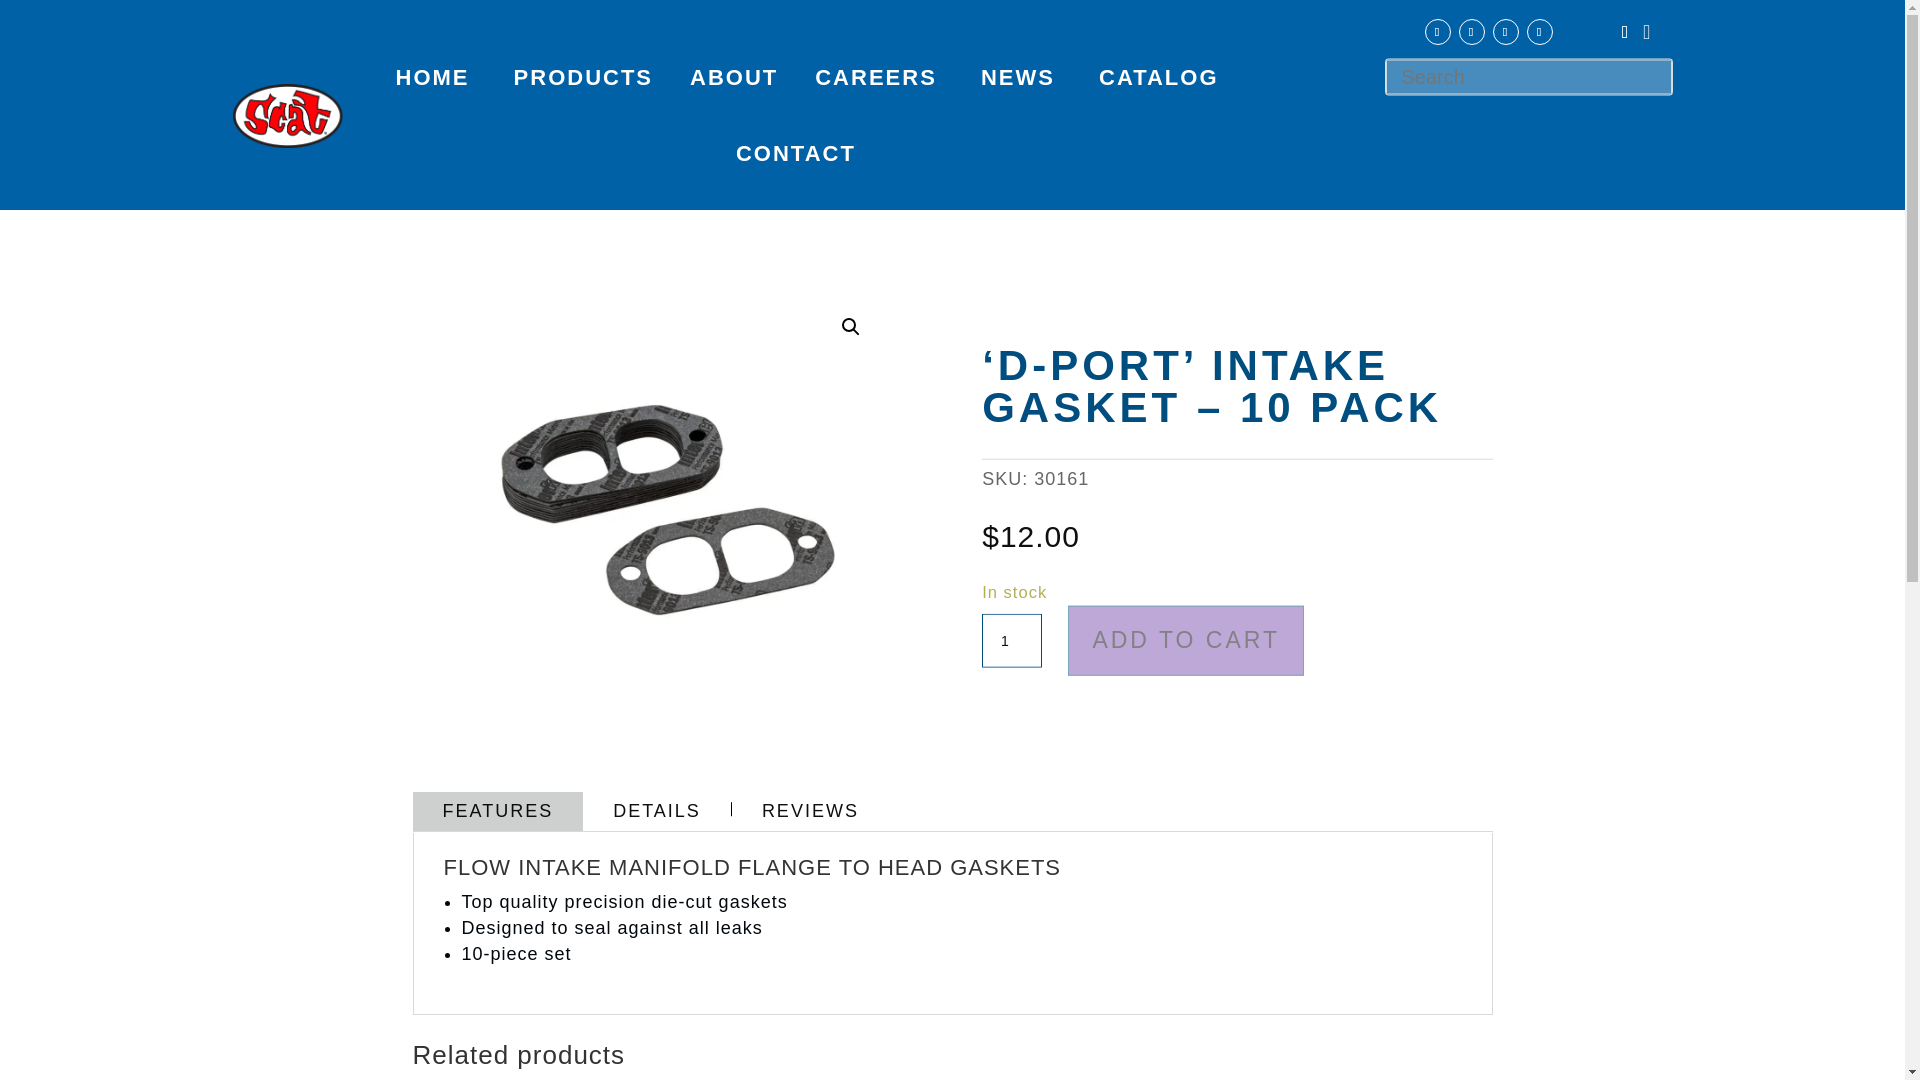  I want to click on 30161 - D Port Intake Gasket - 10pk-min, so click(666, 510).